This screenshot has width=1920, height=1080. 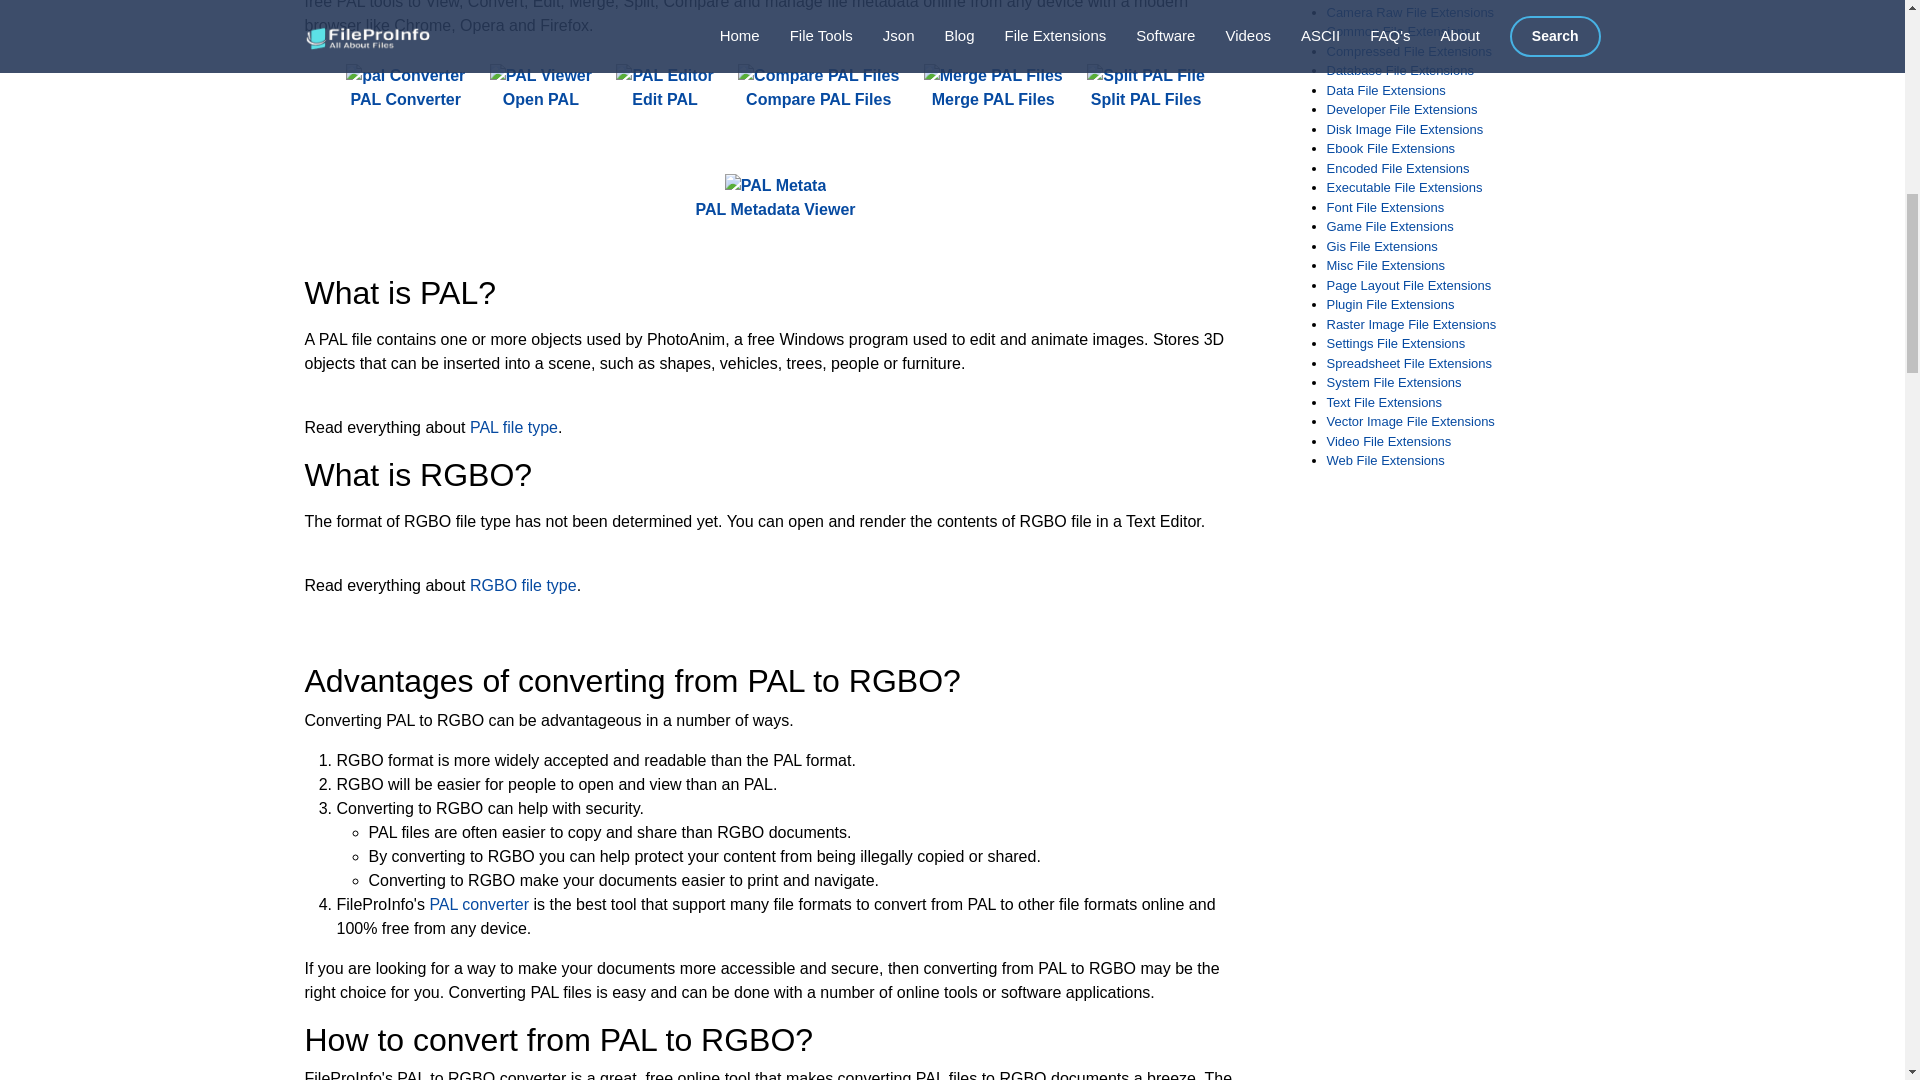 What do you see at coordinates (664, 88) in the screenshot?
I see `Edit PAL` at bounding box center [664, 88].